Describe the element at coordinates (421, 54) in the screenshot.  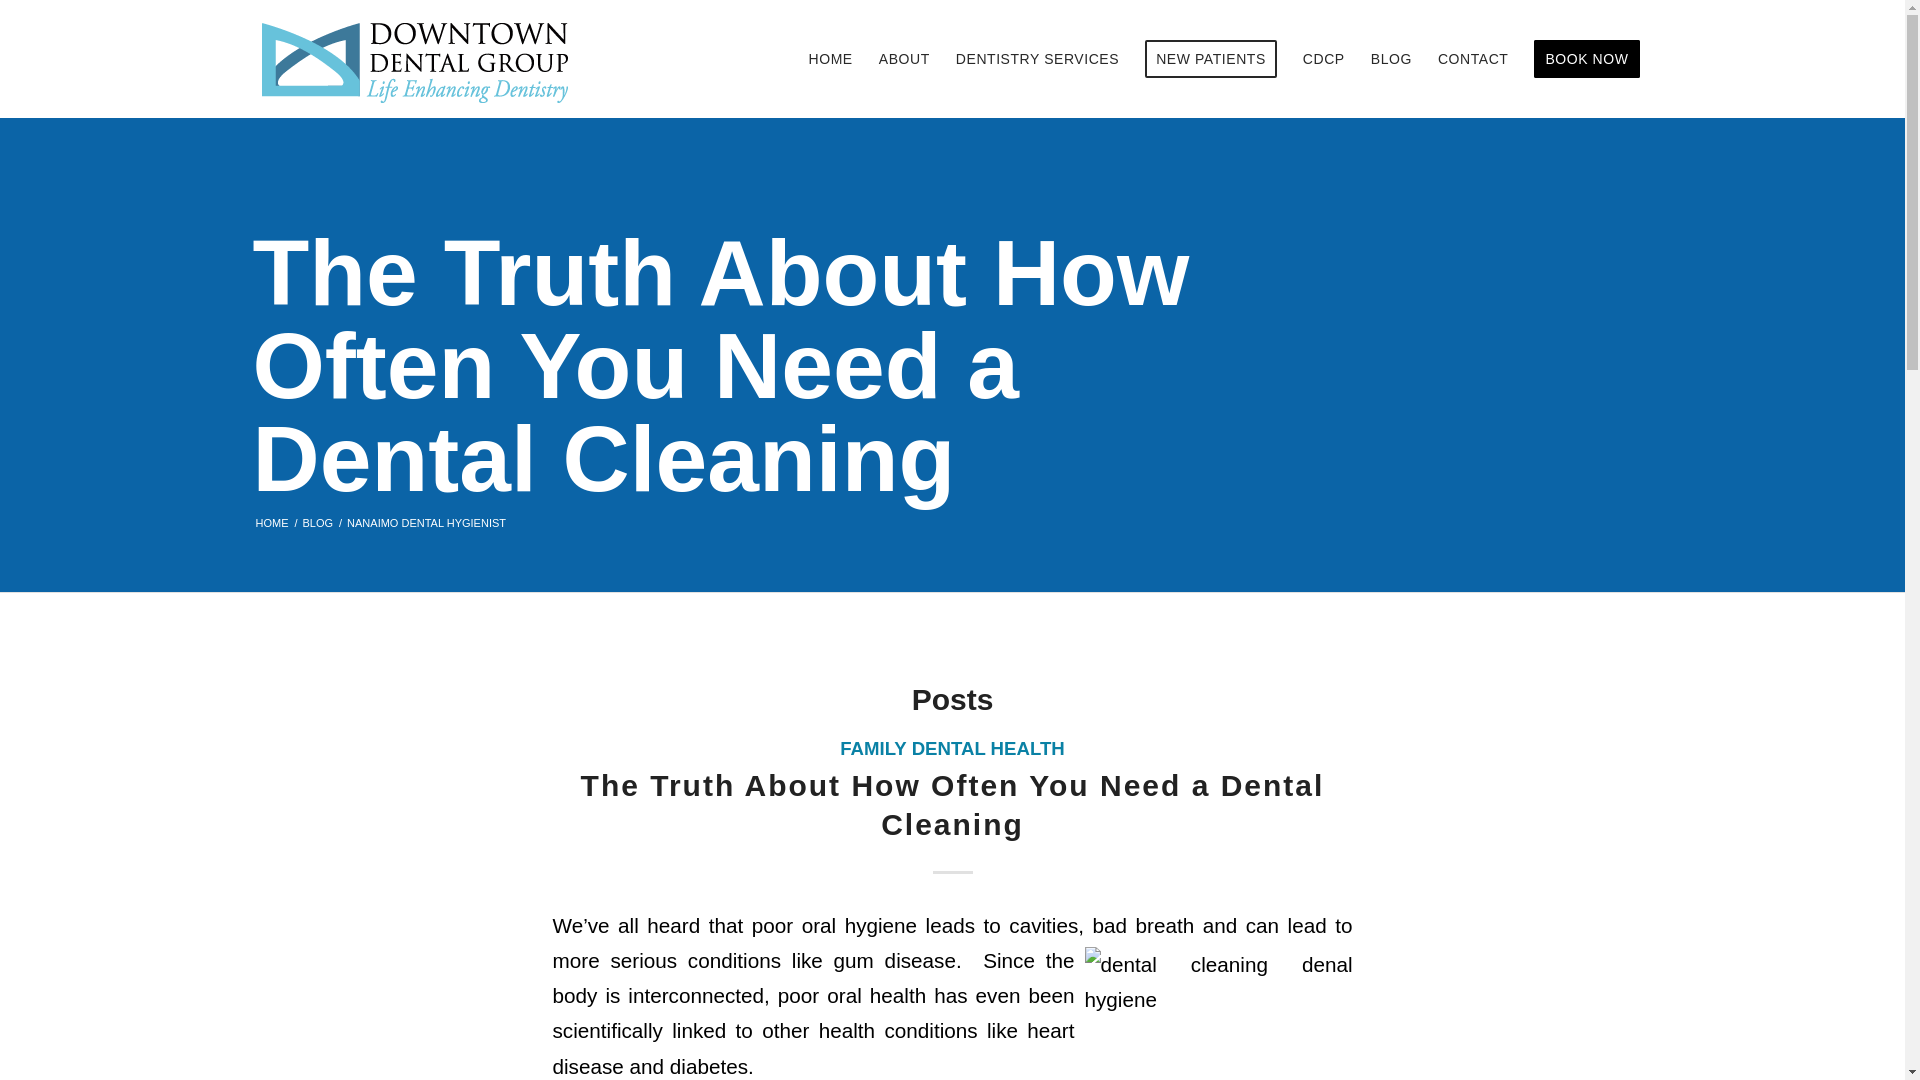
I see `Downtown-Dental-logo-large` at that location.